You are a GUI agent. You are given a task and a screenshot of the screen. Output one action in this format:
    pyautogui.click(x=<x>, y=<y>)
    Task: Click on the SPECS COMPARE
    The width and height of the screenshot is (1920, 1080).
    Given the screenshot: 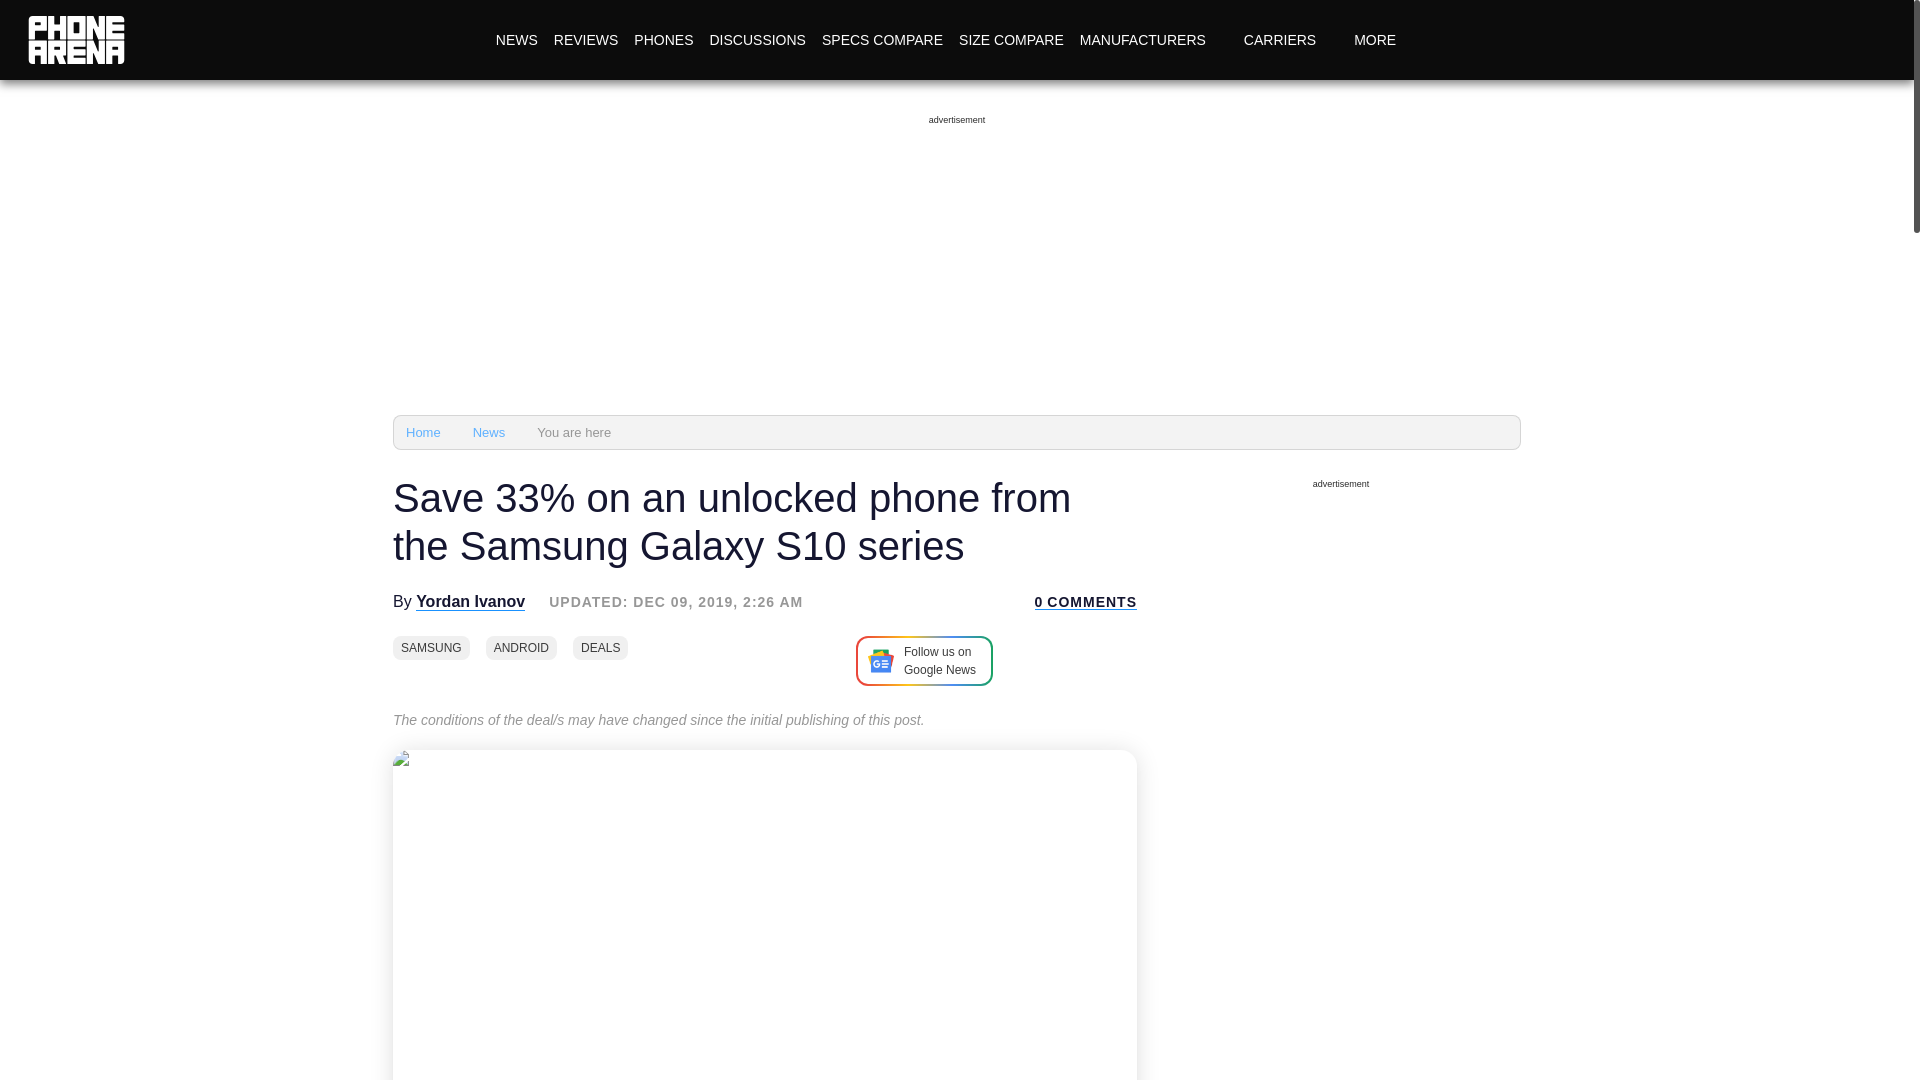 What is the action you would take?
    pyautogui.click(x=882, y=40)
    